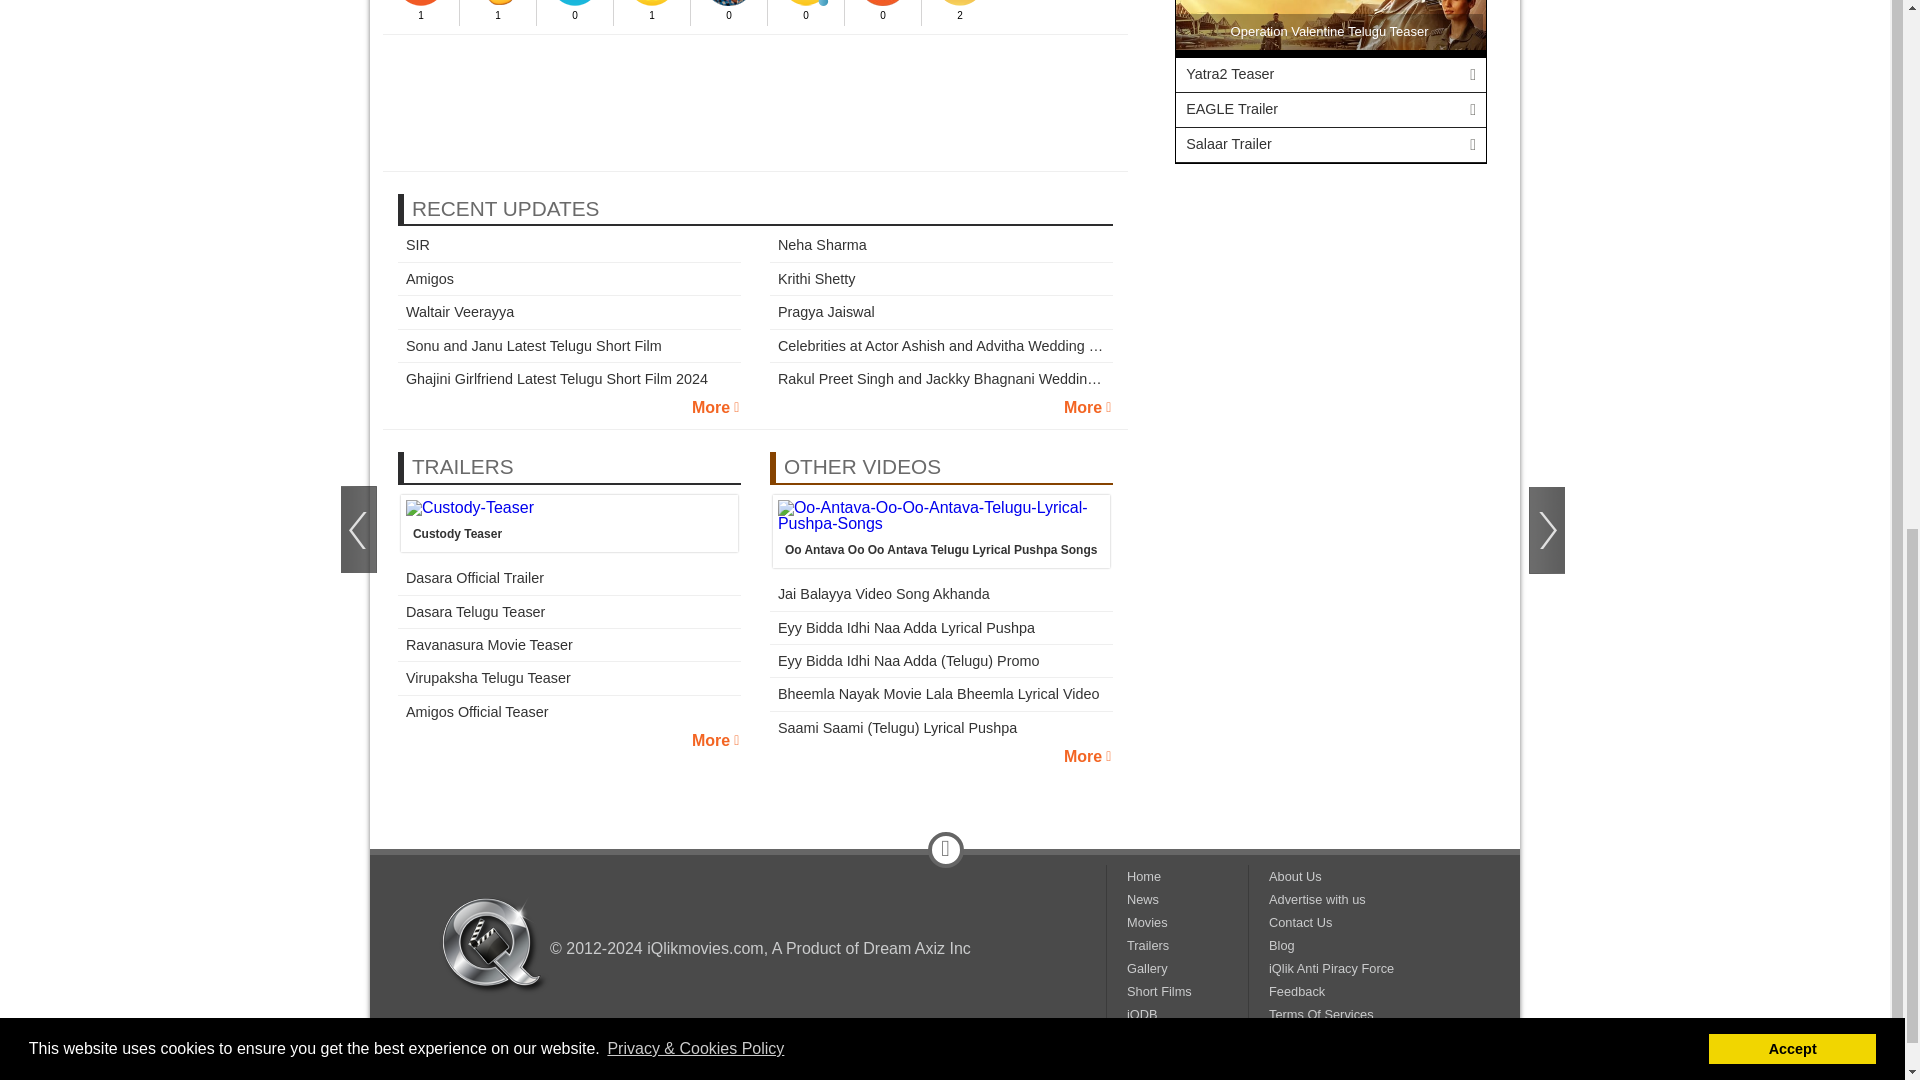  What do you see at coordinates (494, 945) in the screenshot?
I see `Logo - Home` at bounding box center [494, 945].